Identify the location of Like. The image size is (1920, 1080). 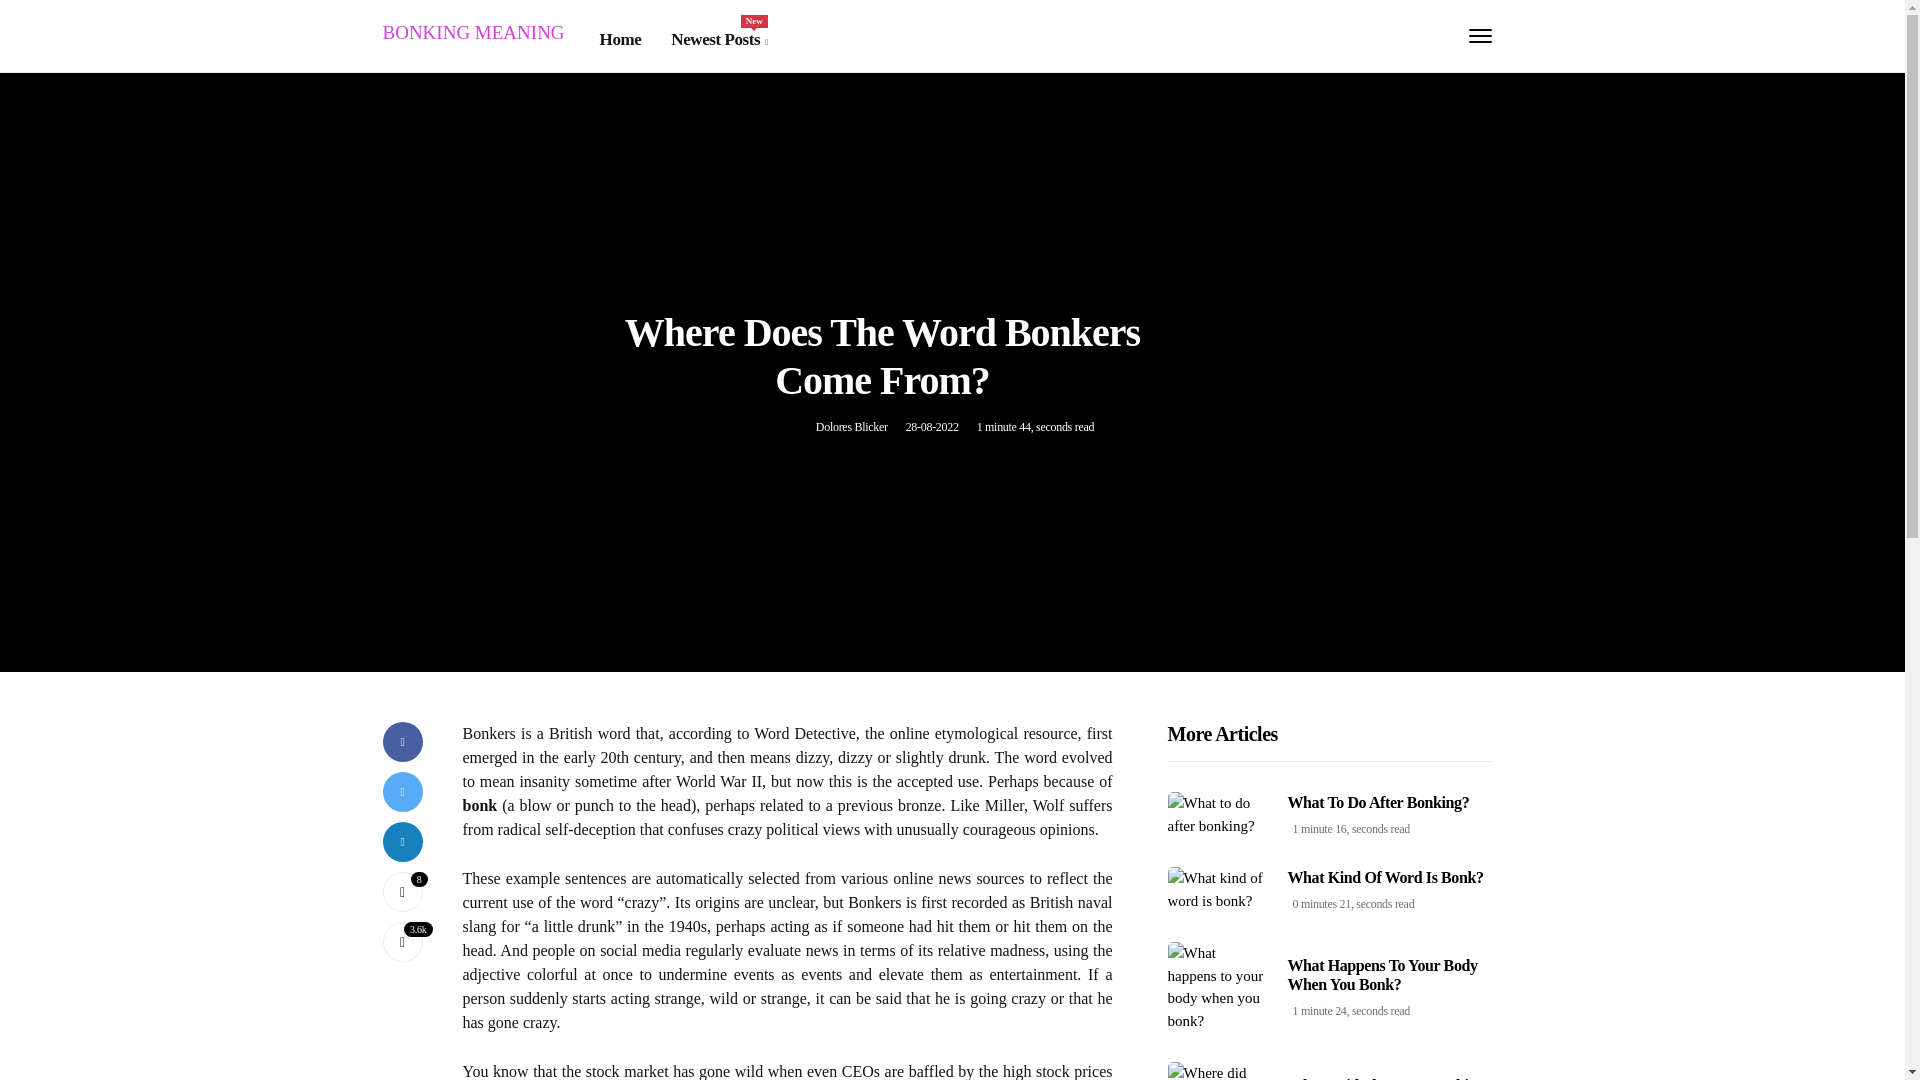
(1386, 877).